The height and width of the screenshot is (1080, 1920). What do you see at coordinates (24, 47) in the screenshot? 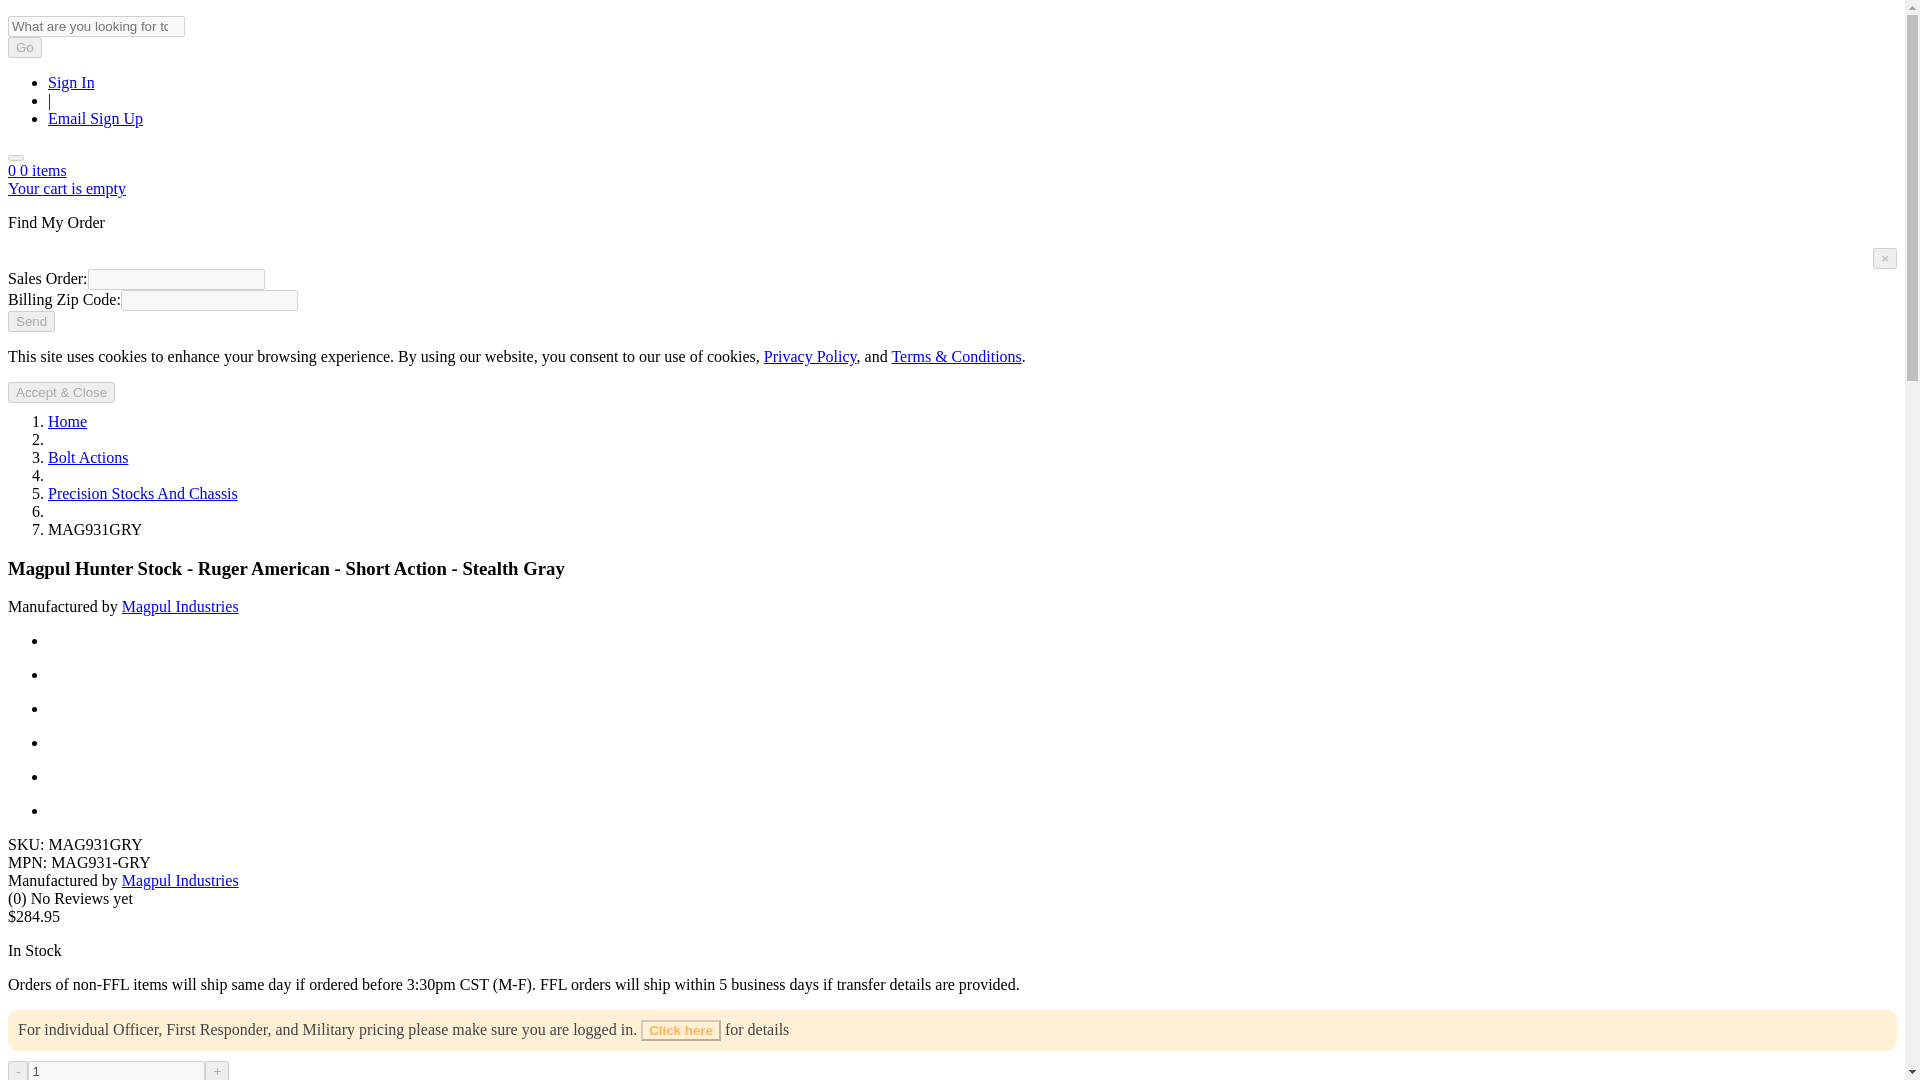
I see `Go` at bounding box center [24, 47].